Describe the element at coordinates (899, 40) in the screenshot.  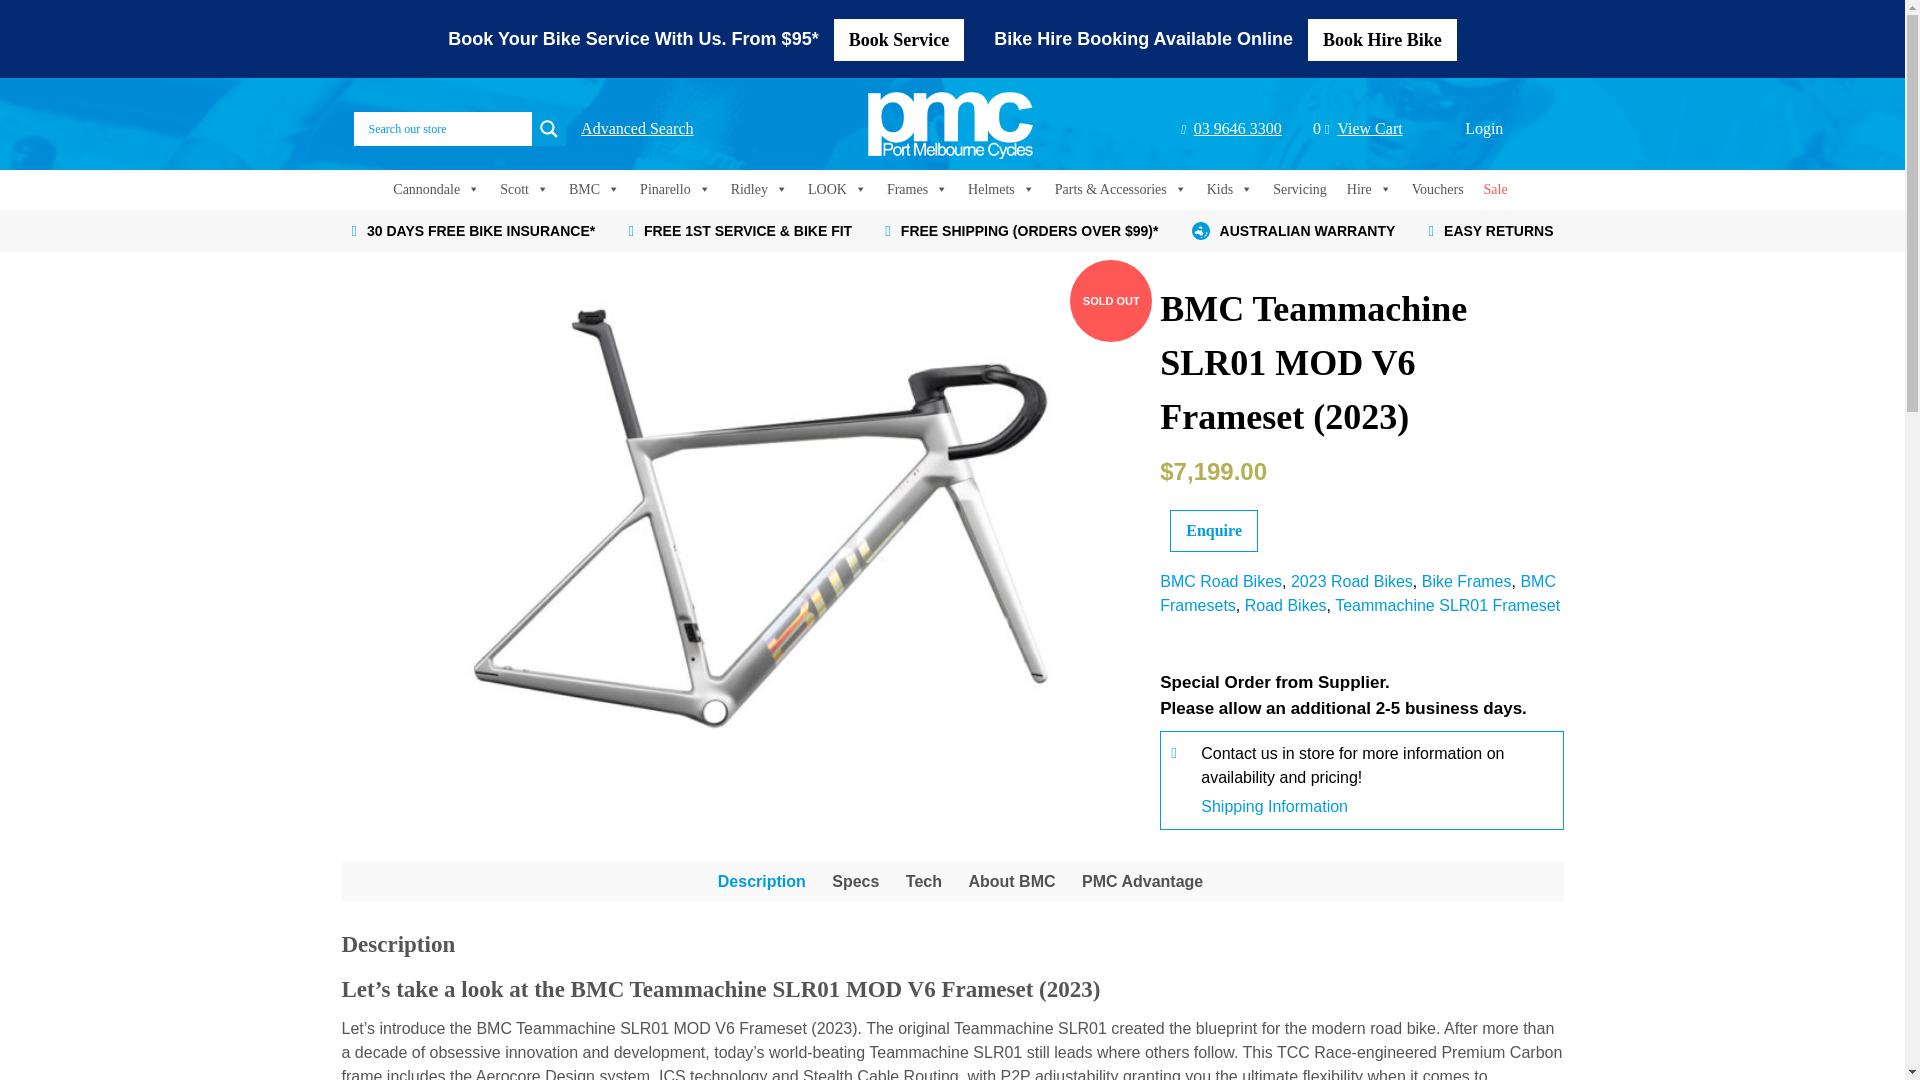
I see `Book Service` at that location.